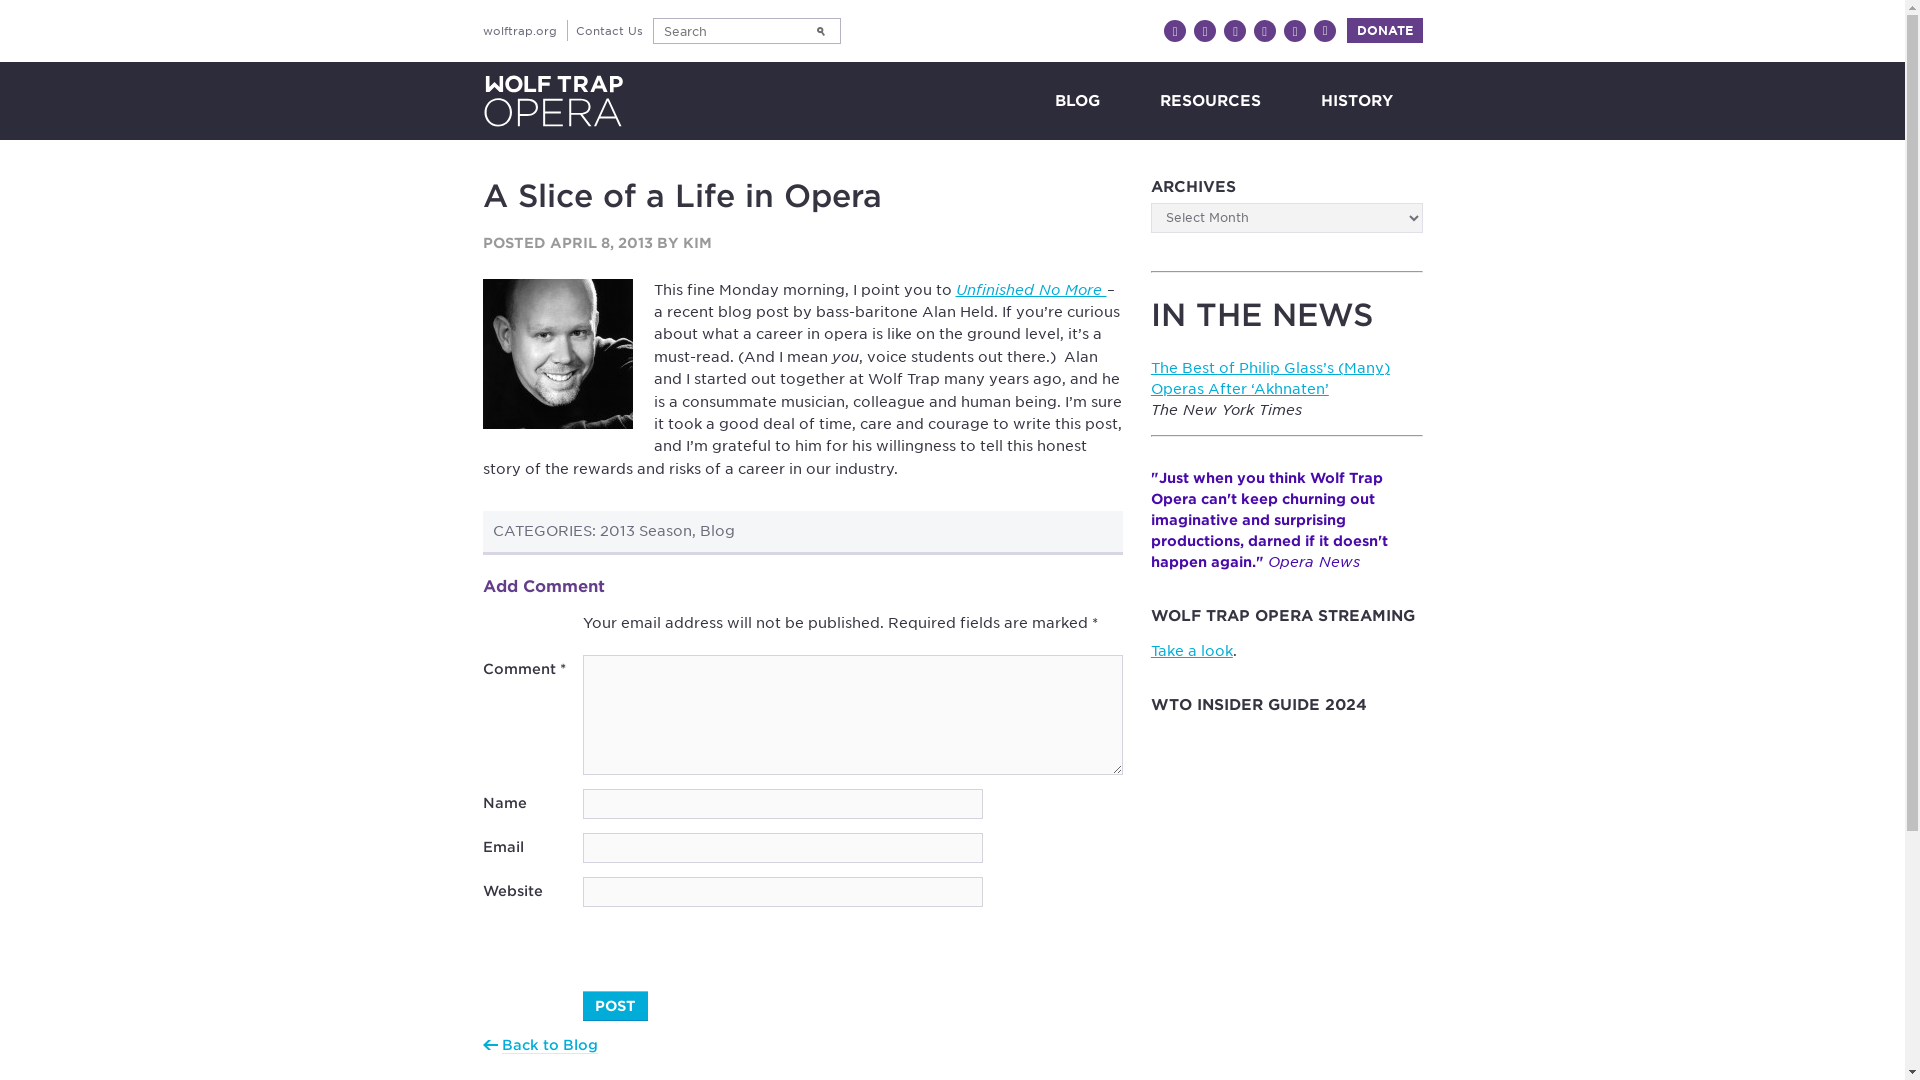  I want to click on Instagram, so click(1235, 31).